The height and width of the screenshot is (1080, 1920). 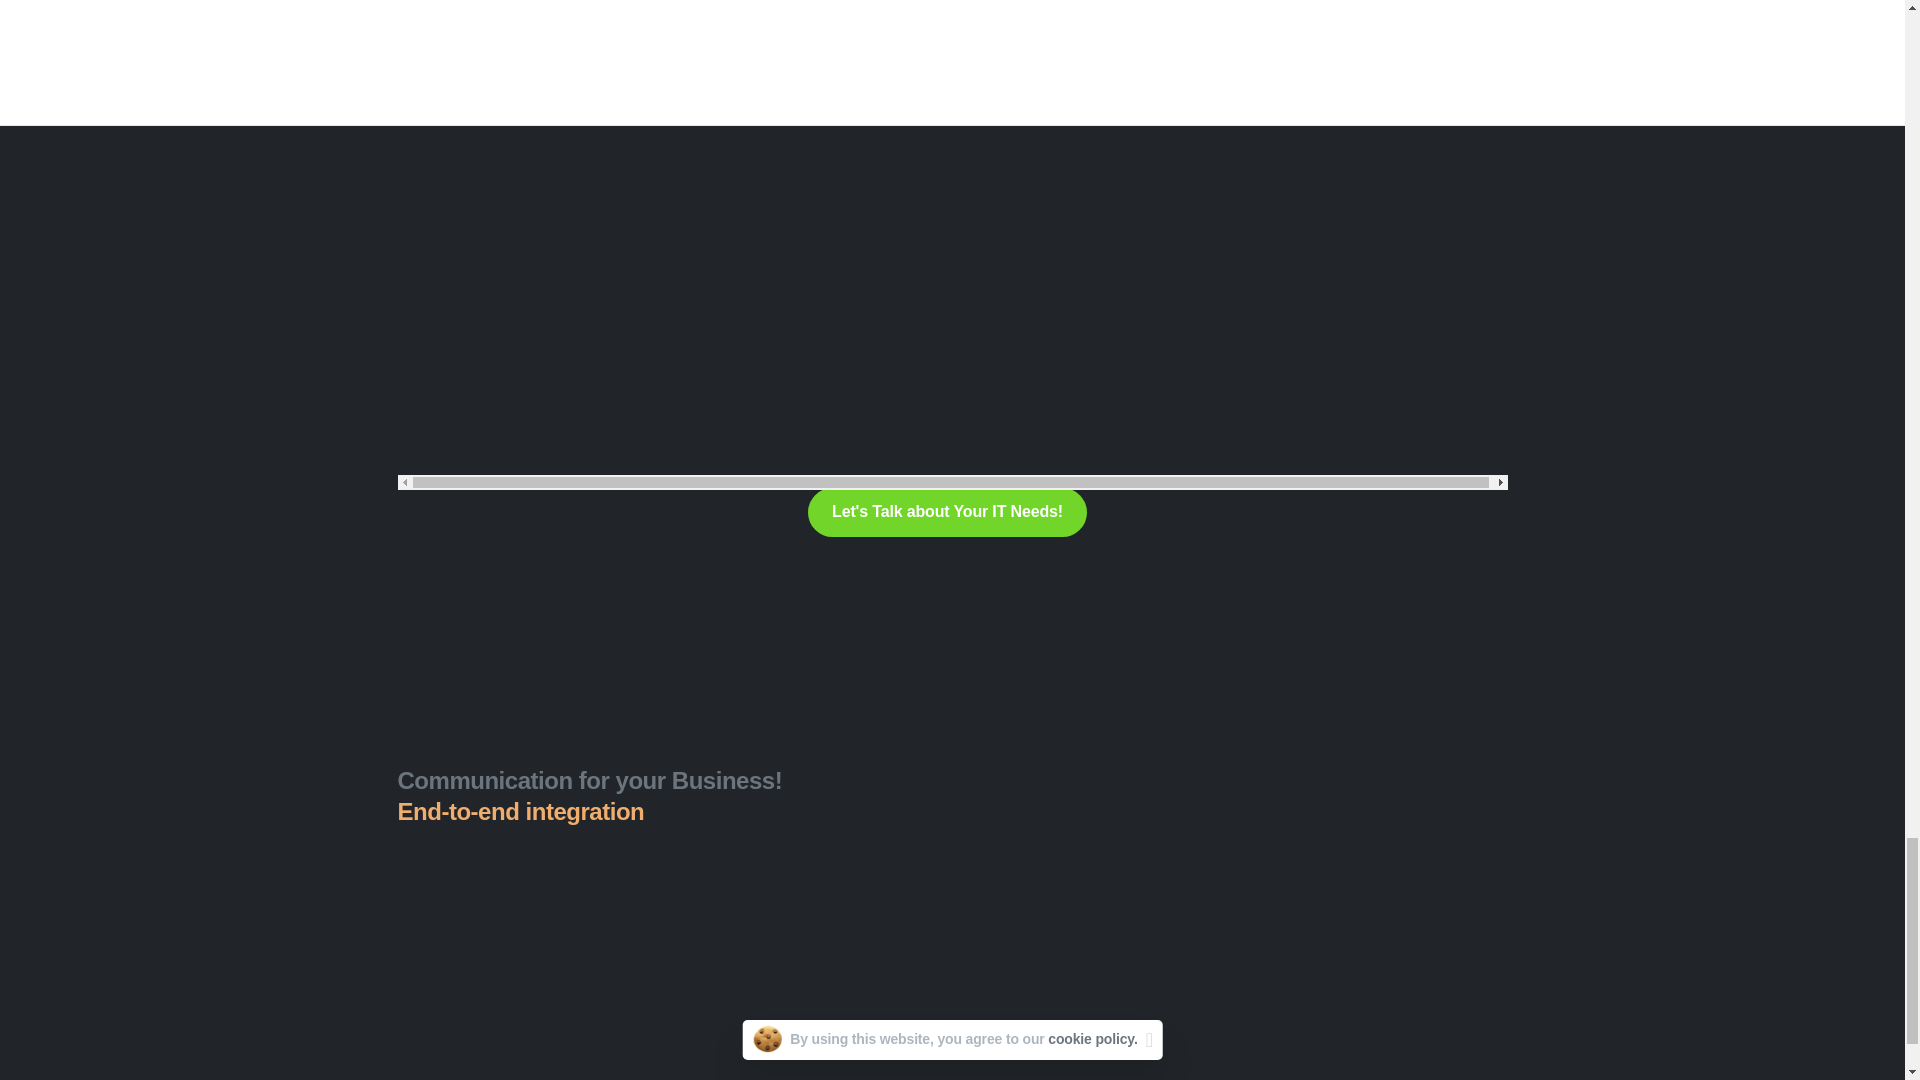 I want to click on Let's Talk about Your IT Needs!, so click(x=947, y=512).